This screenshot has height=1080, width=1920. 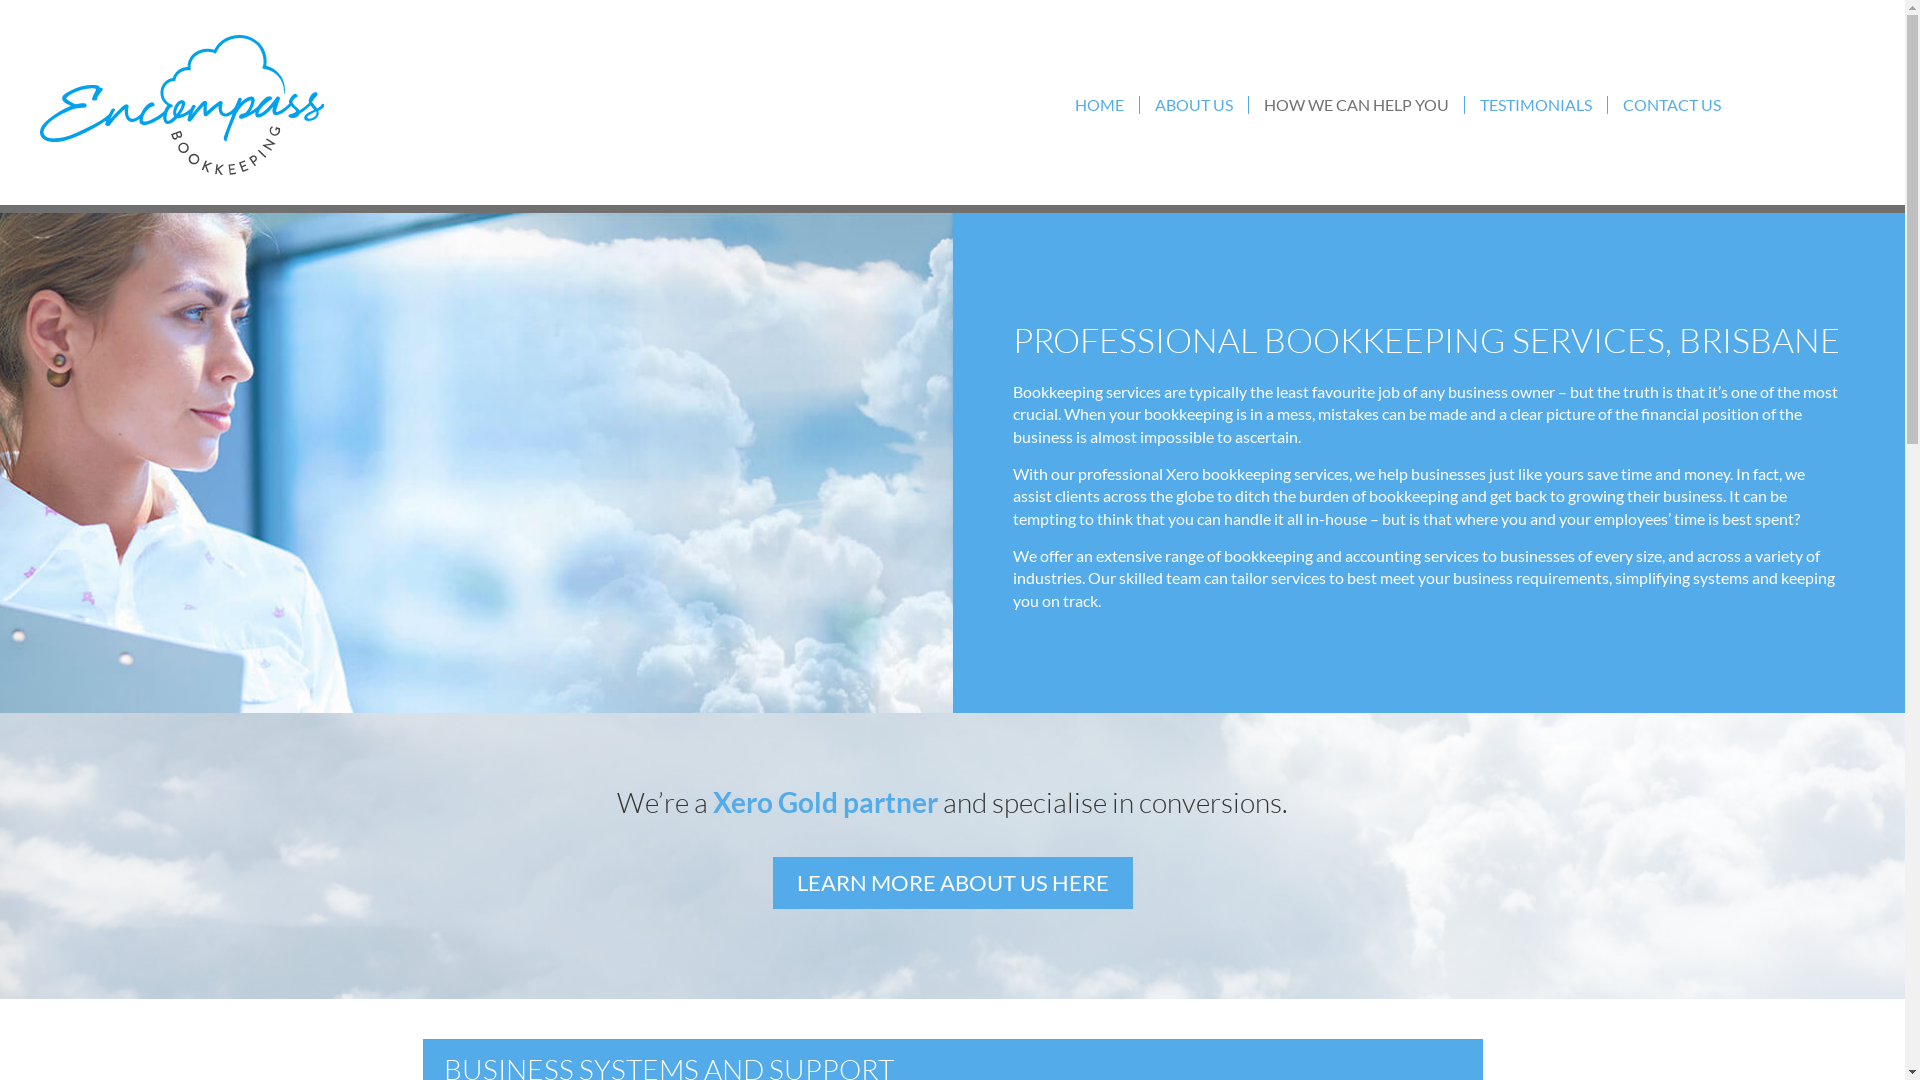 I want to click on logo, so click(x=198, y=105).